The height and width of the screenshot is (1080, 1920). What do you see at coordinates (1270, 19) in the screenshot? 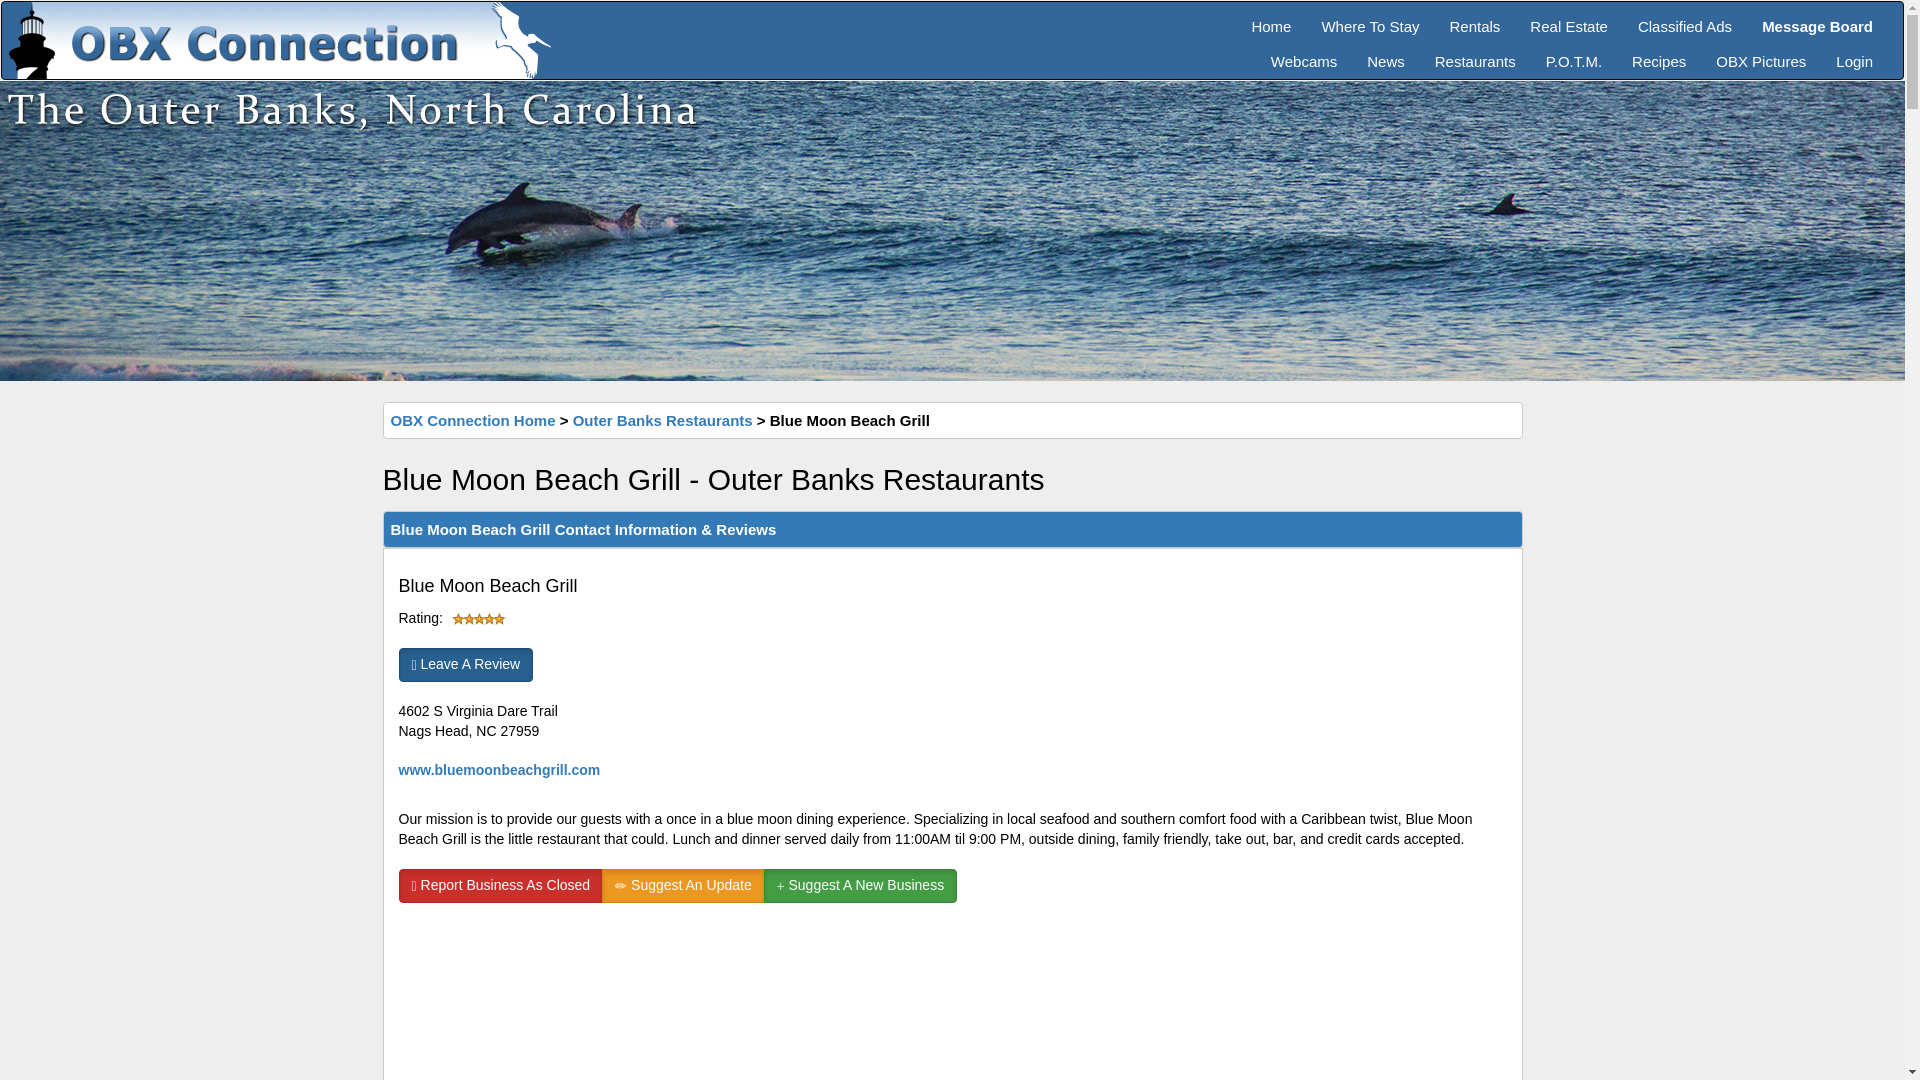
I see `Home` at bounding box center [1270, 19].